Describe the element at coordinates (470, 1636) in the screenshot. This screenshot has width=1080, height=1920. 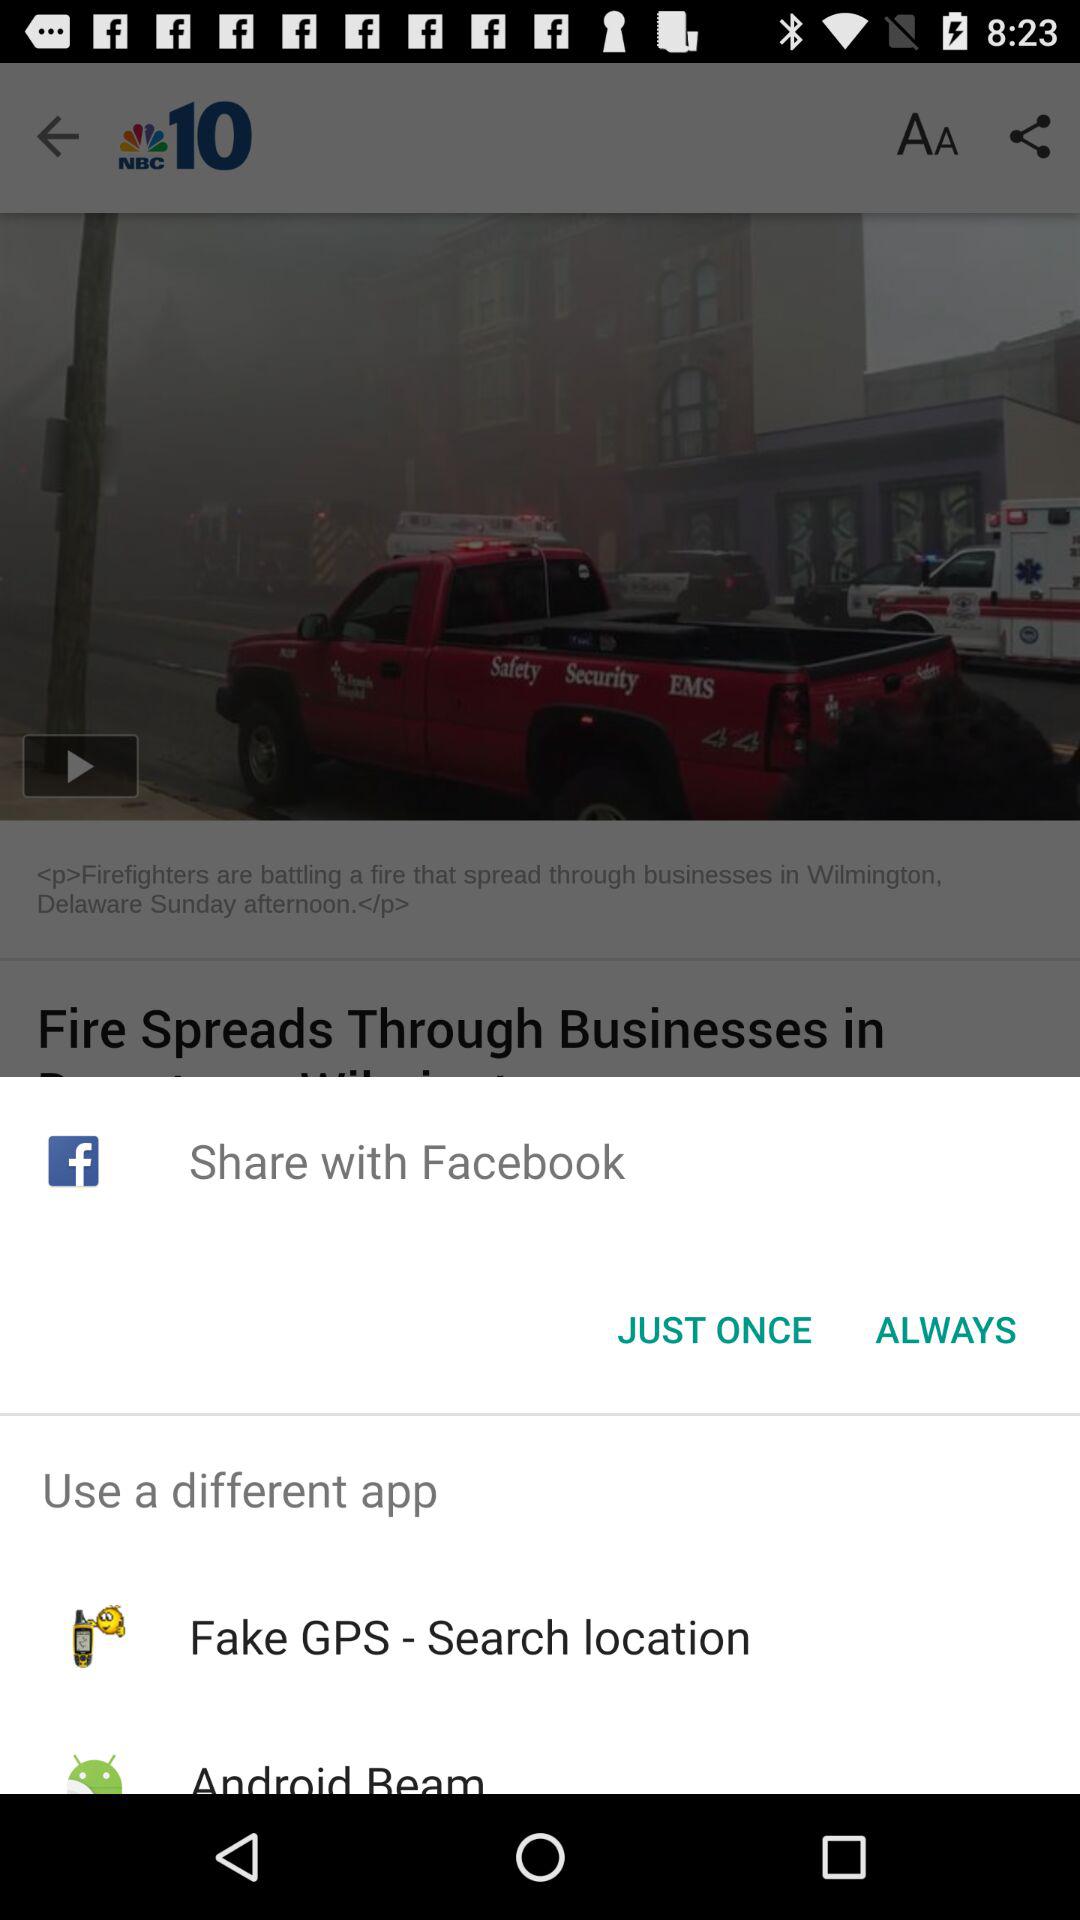
I see `flip until the fake gps search app` at that location.